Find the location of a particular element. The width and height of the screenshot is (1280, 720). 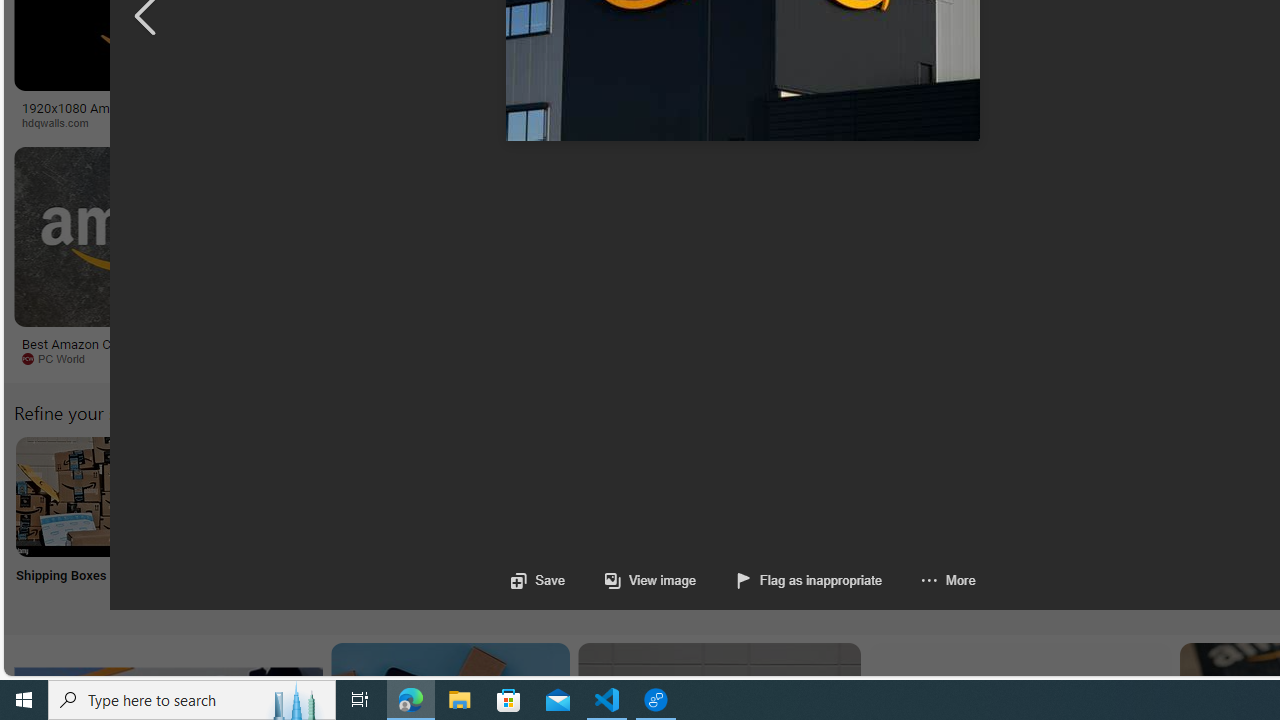

Flag as inappropriate is located at coordinates (790, 580).